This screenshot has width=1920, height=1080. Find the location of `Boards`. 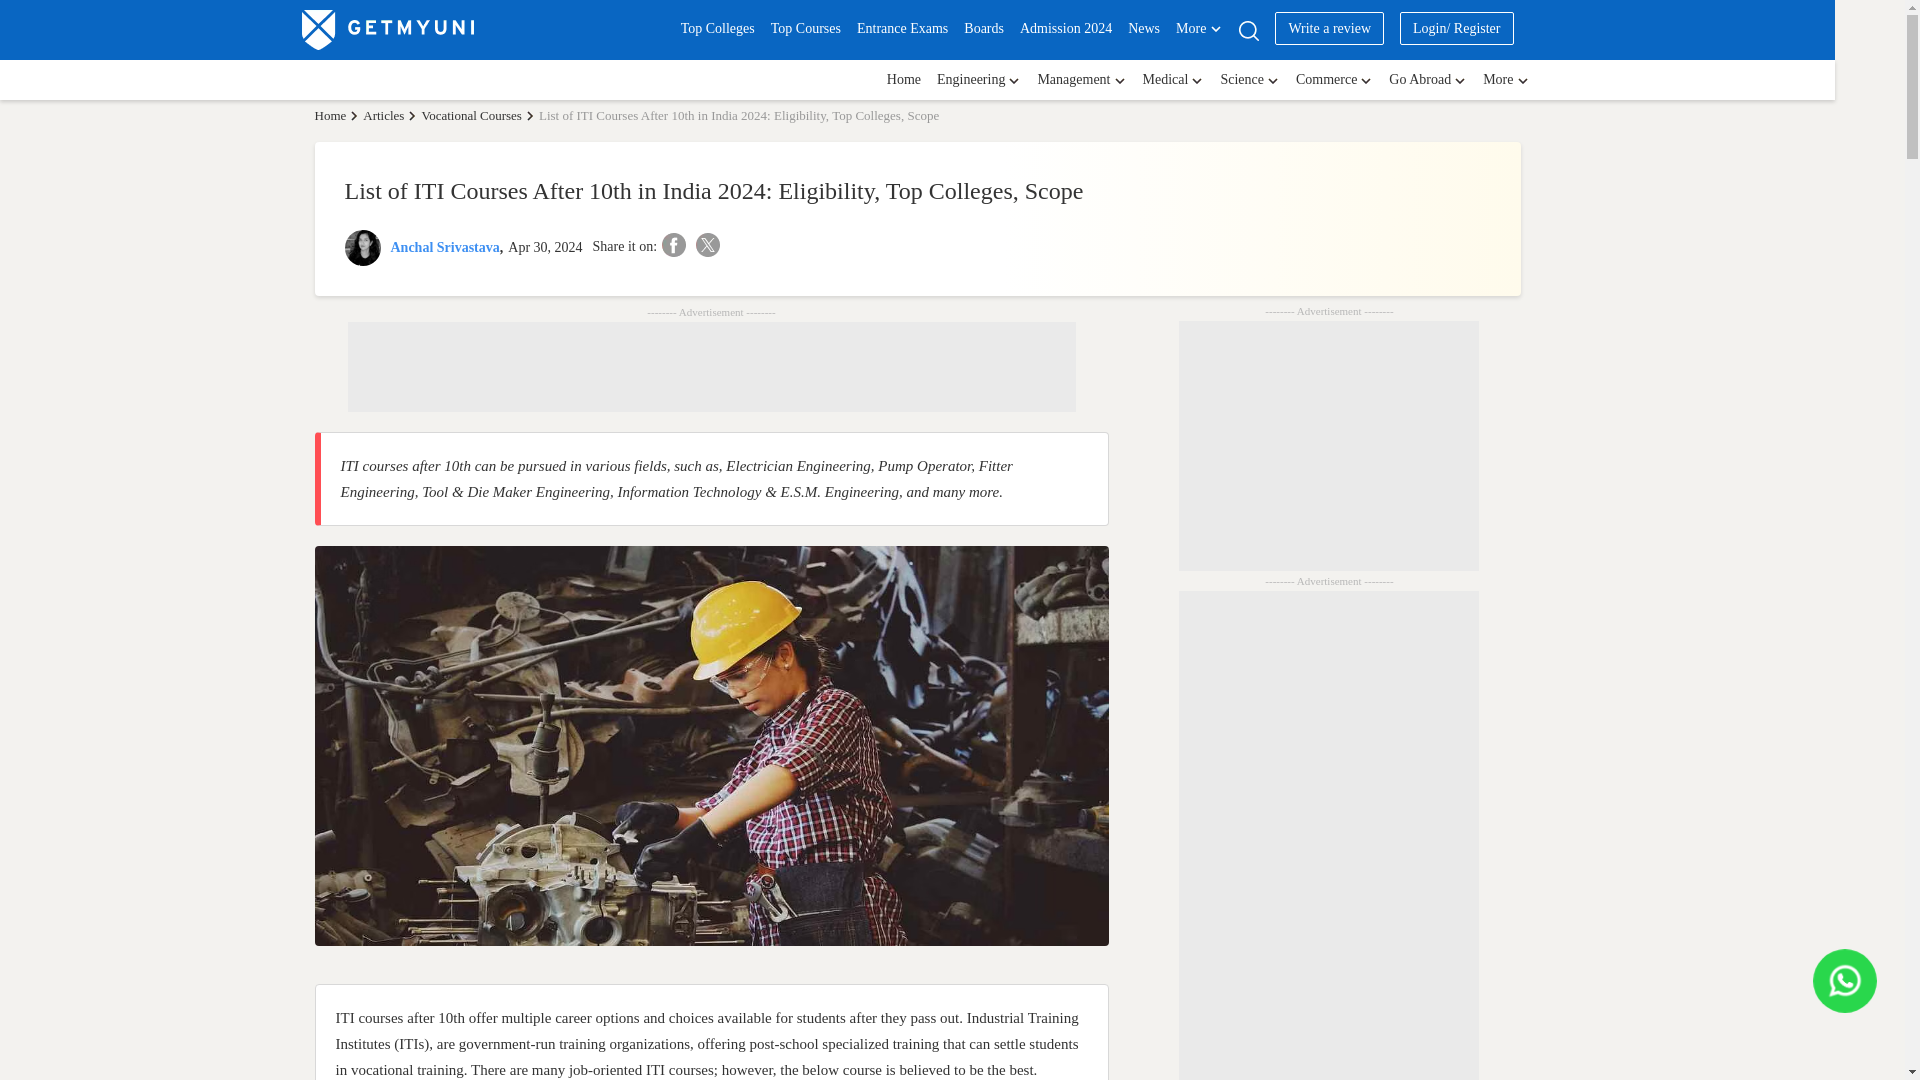

Boards is located at coordinates (984, 28).